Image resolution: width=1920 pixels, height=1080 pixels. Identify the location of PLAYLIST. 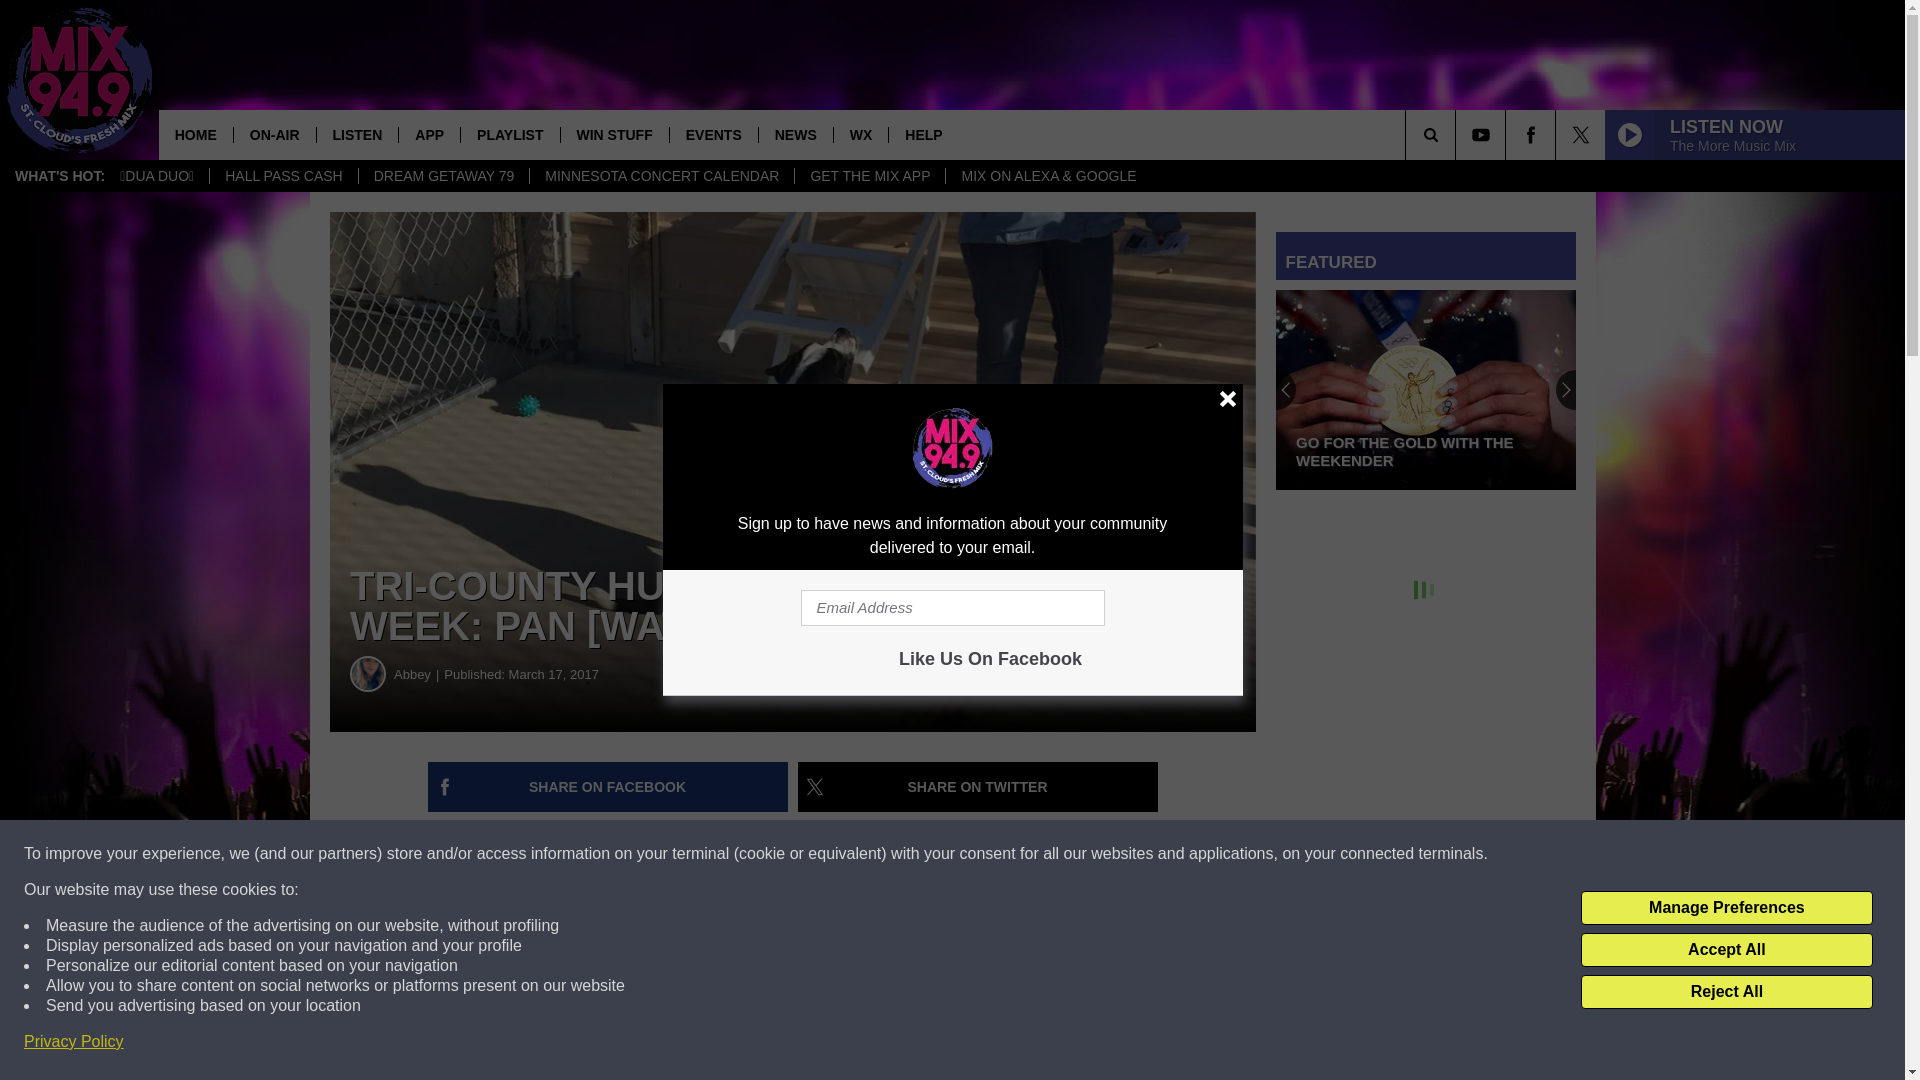
(509, 134).